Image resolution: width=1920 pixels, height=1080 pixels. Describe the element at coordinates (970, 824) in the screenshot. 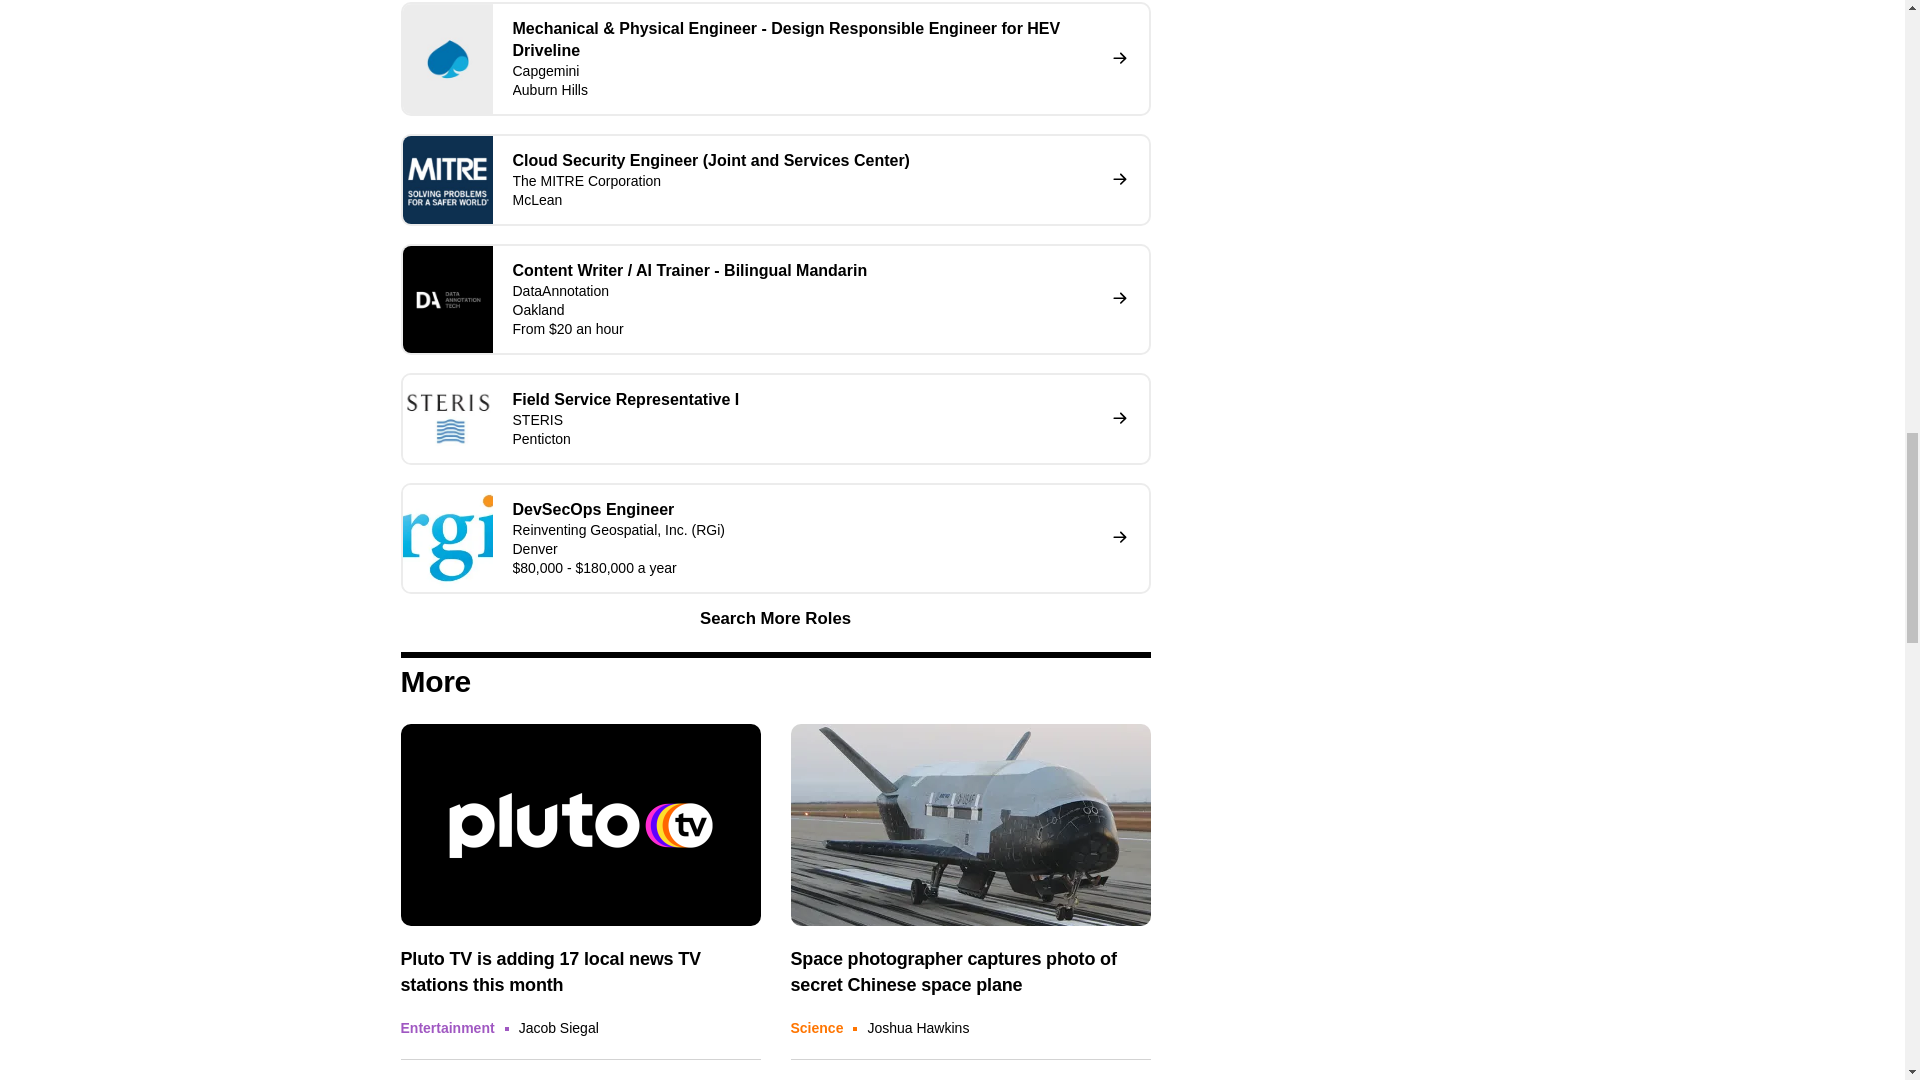

I see `photo of Chinese space plane` at that location.